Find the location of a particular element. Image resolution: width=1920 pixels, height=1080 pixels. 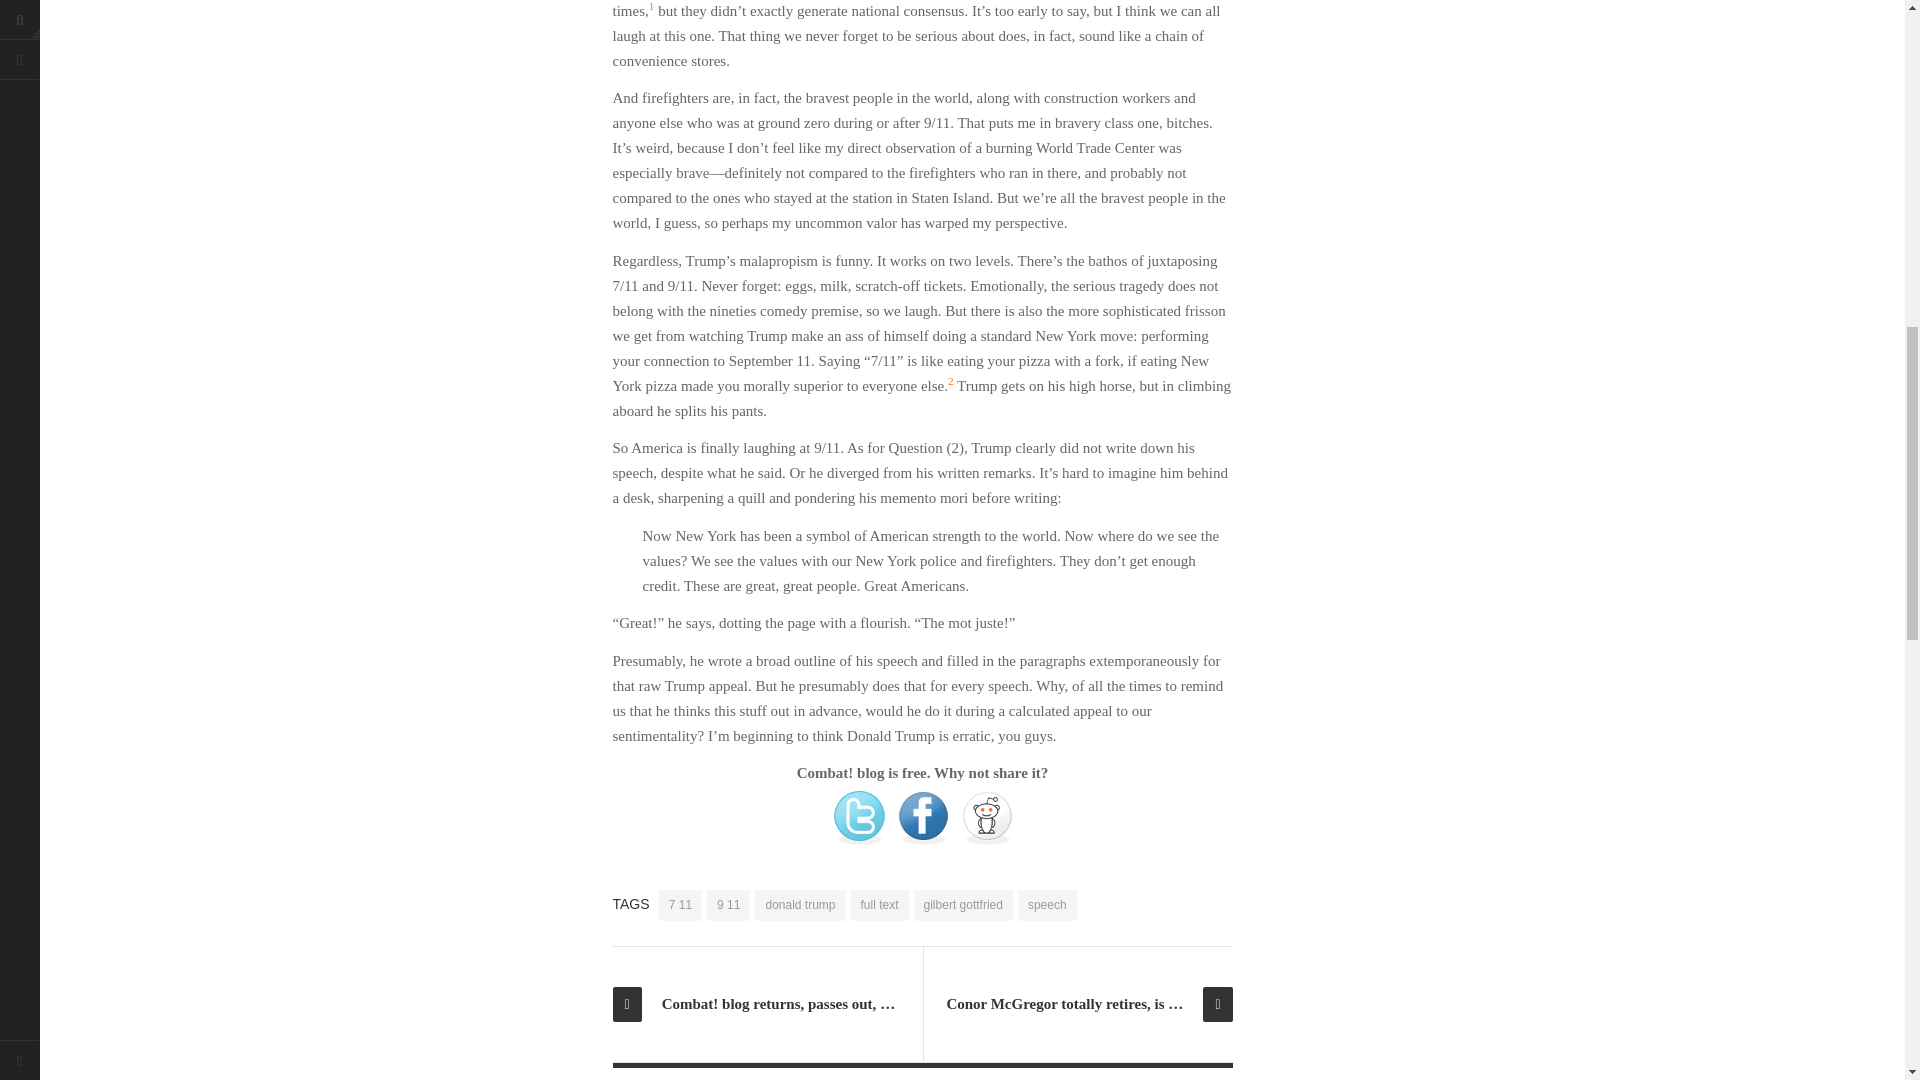

9 11 is located at coordinates (728, 905).